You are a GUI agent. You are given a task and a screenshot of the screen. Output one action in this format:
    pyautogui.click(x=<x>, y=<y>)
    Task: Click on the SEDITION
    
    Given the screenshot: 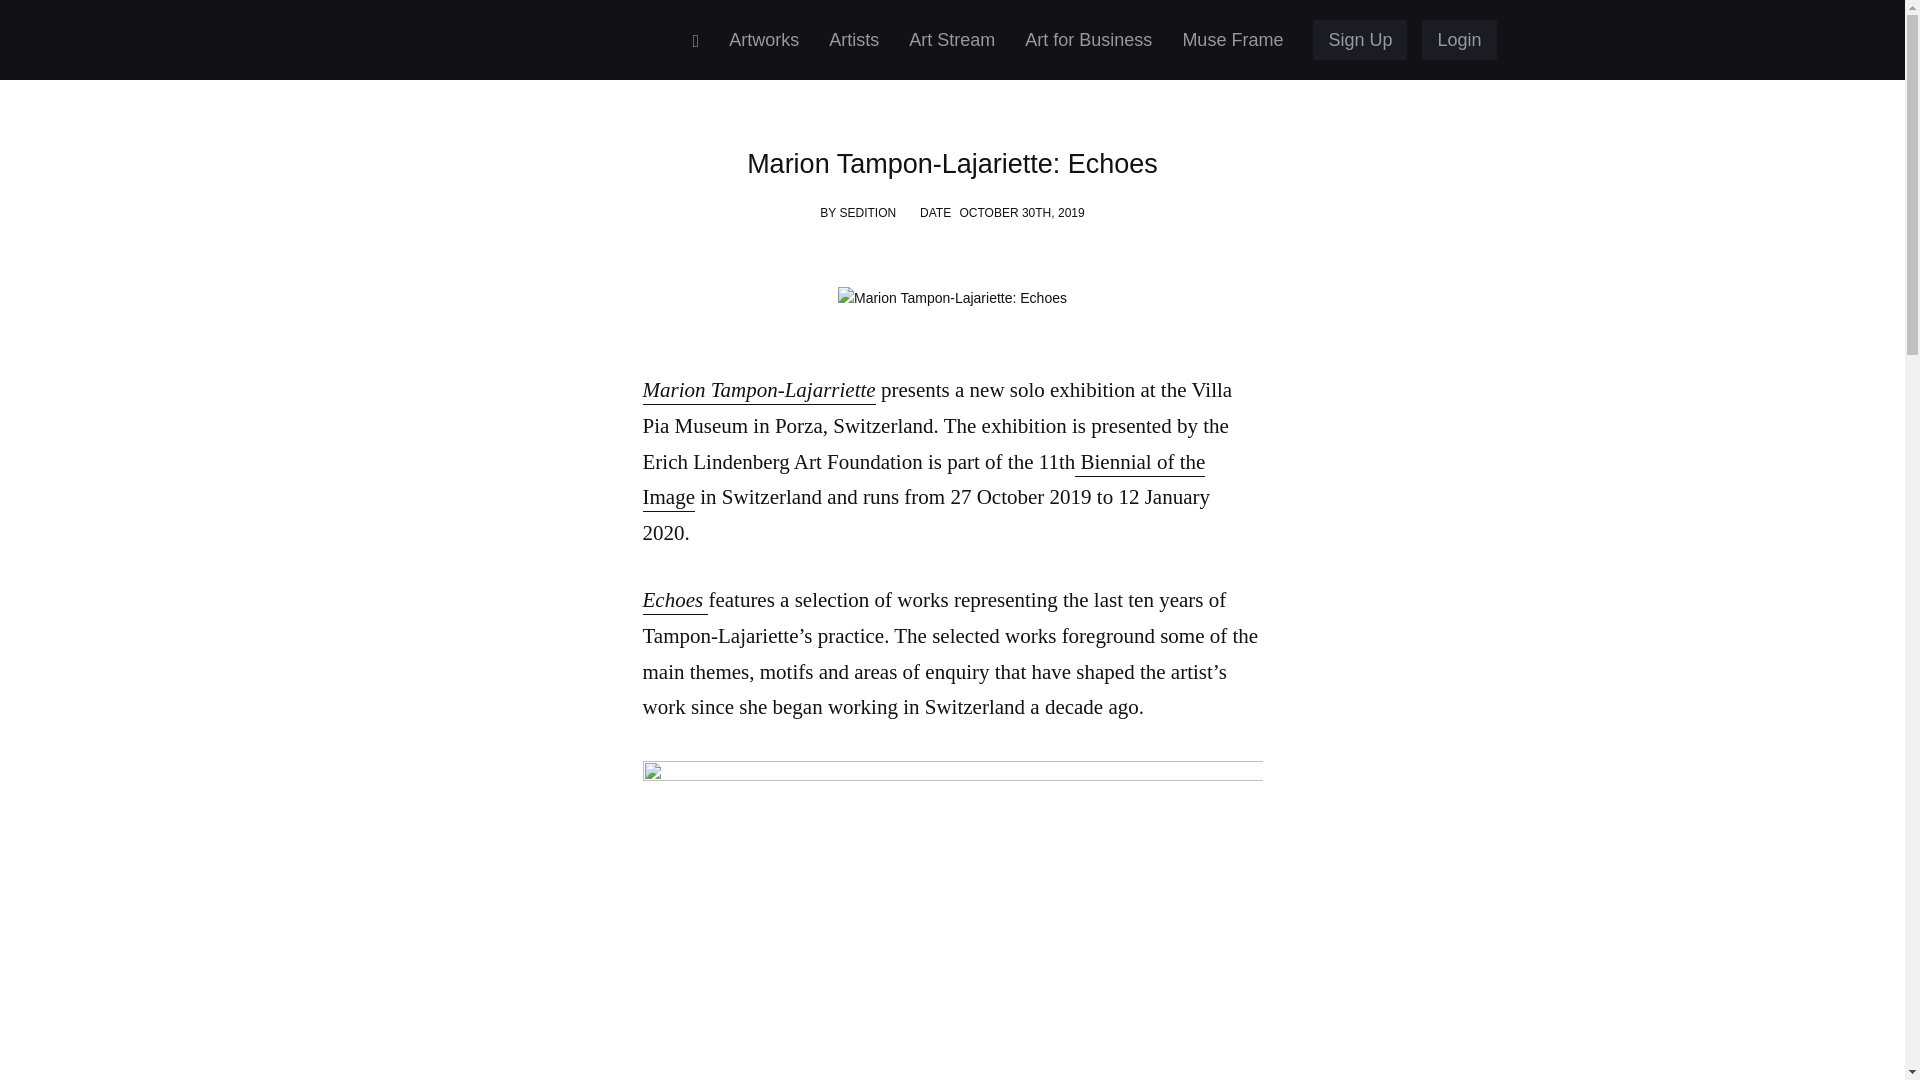 What is the action you would take?
    pyautogui.click(x=868, y=214)
    